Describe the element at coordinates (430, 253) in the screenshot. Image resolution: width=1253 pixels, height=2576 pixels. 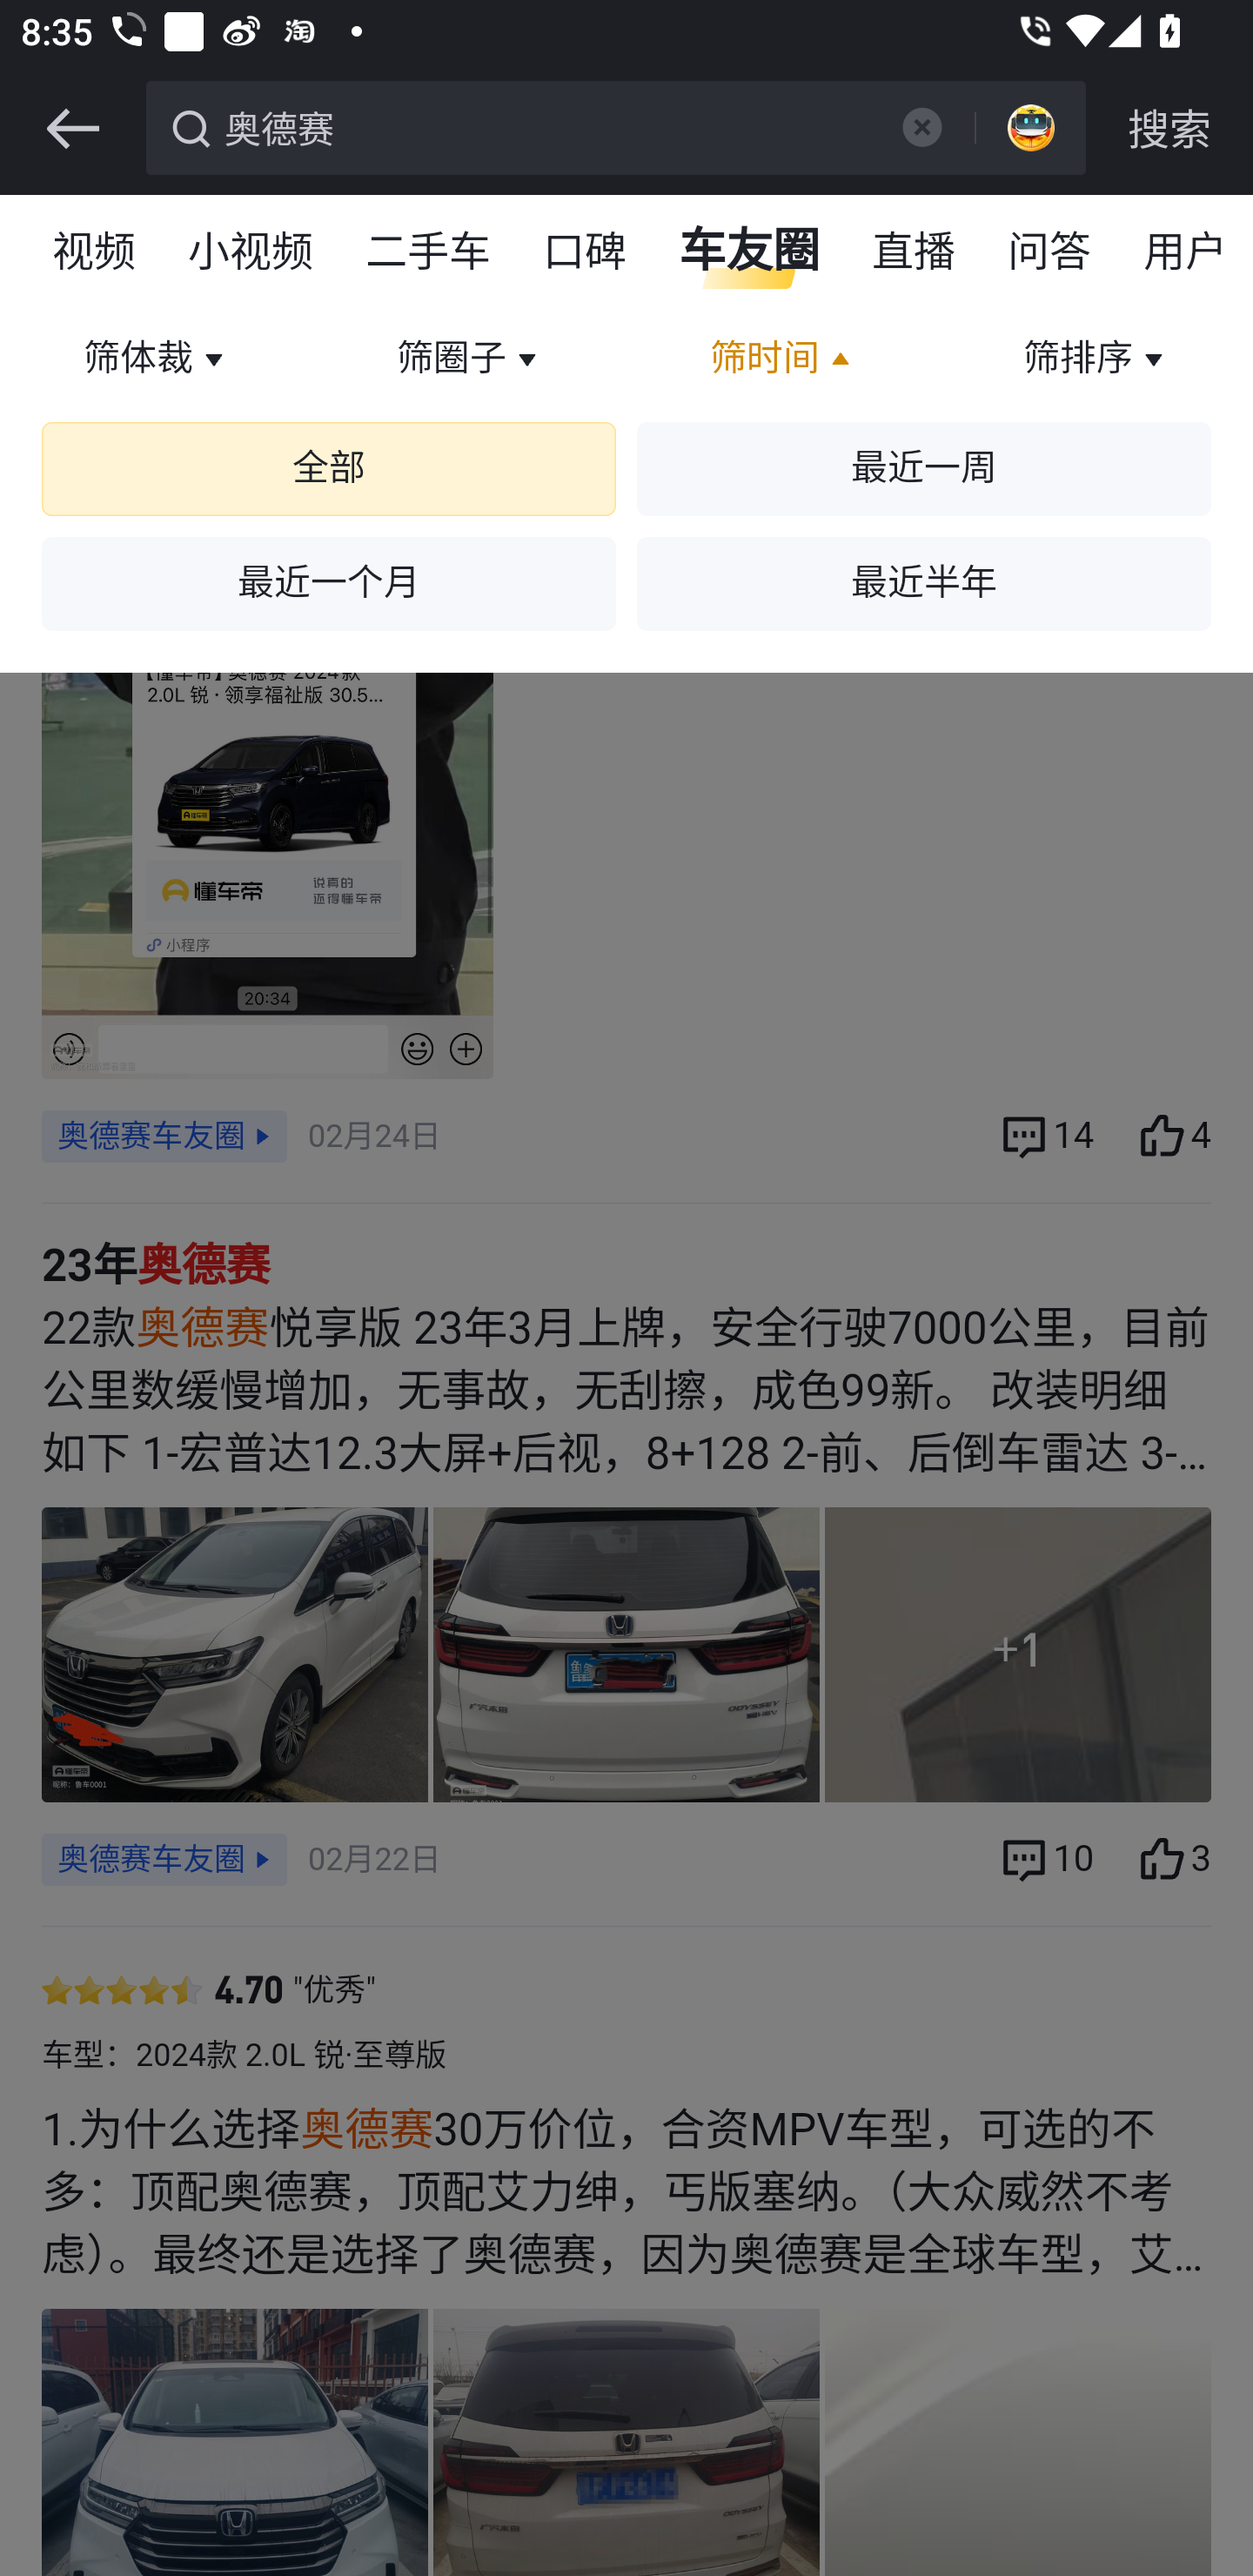
I see `二手车` at that location.